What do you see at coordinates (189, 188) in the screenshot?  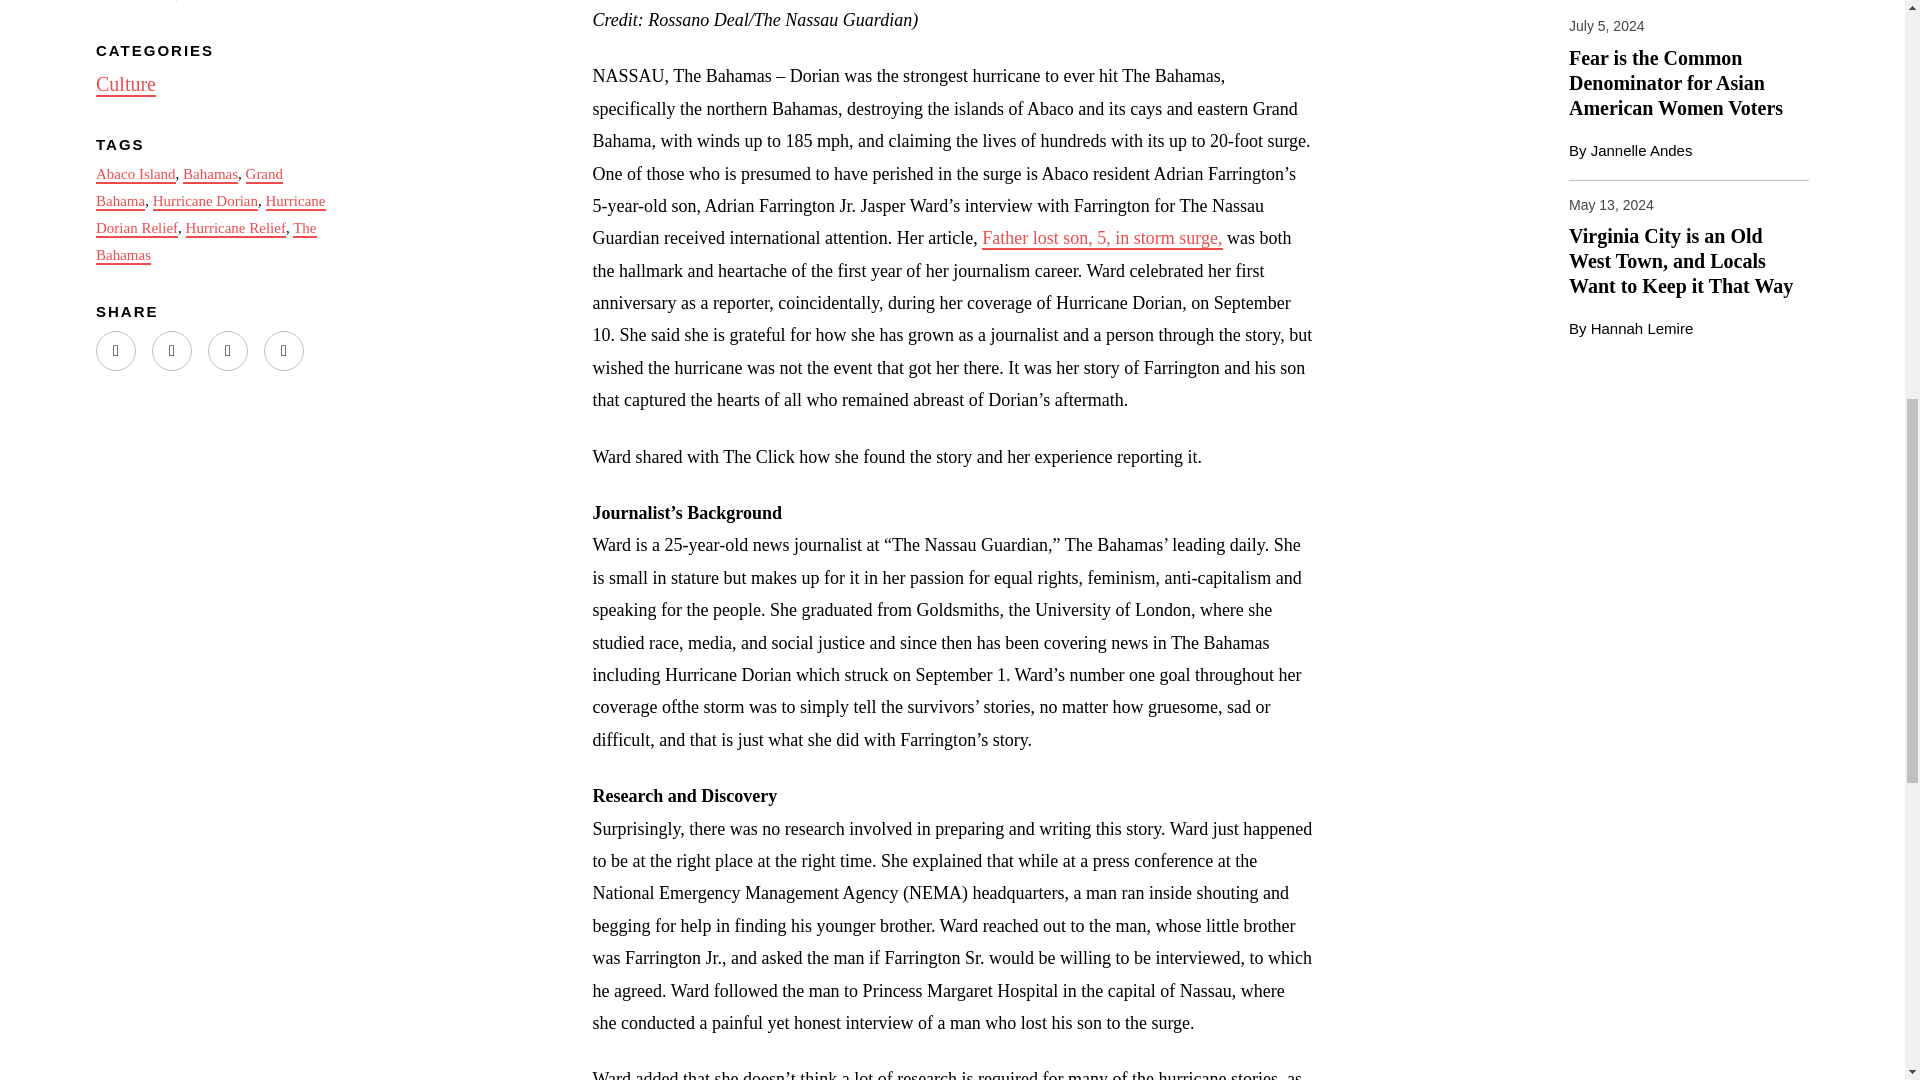 I see `Grand Bahama` at bounding box center [189, 188].